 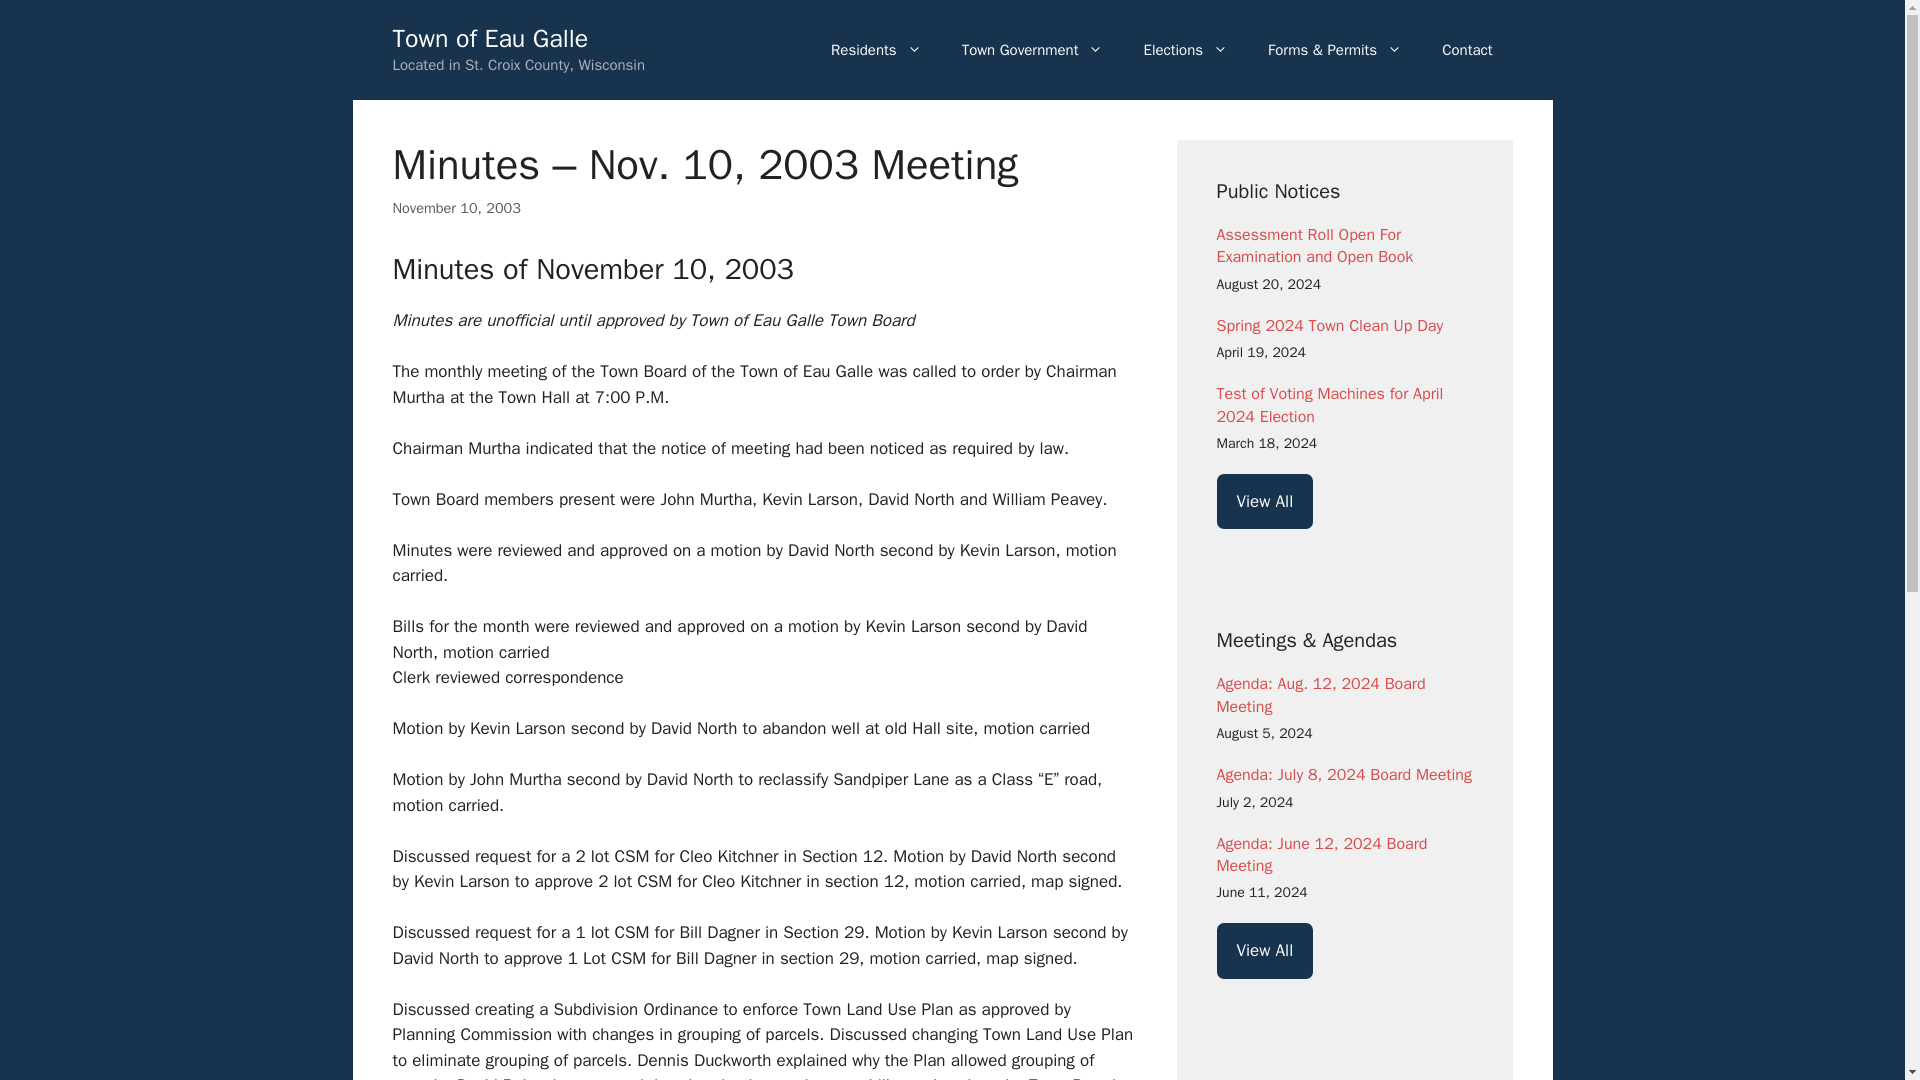 What do you see at coordinates (876, 50) in the screenshot?
I see `Residents` at bounding box center [876, 50].